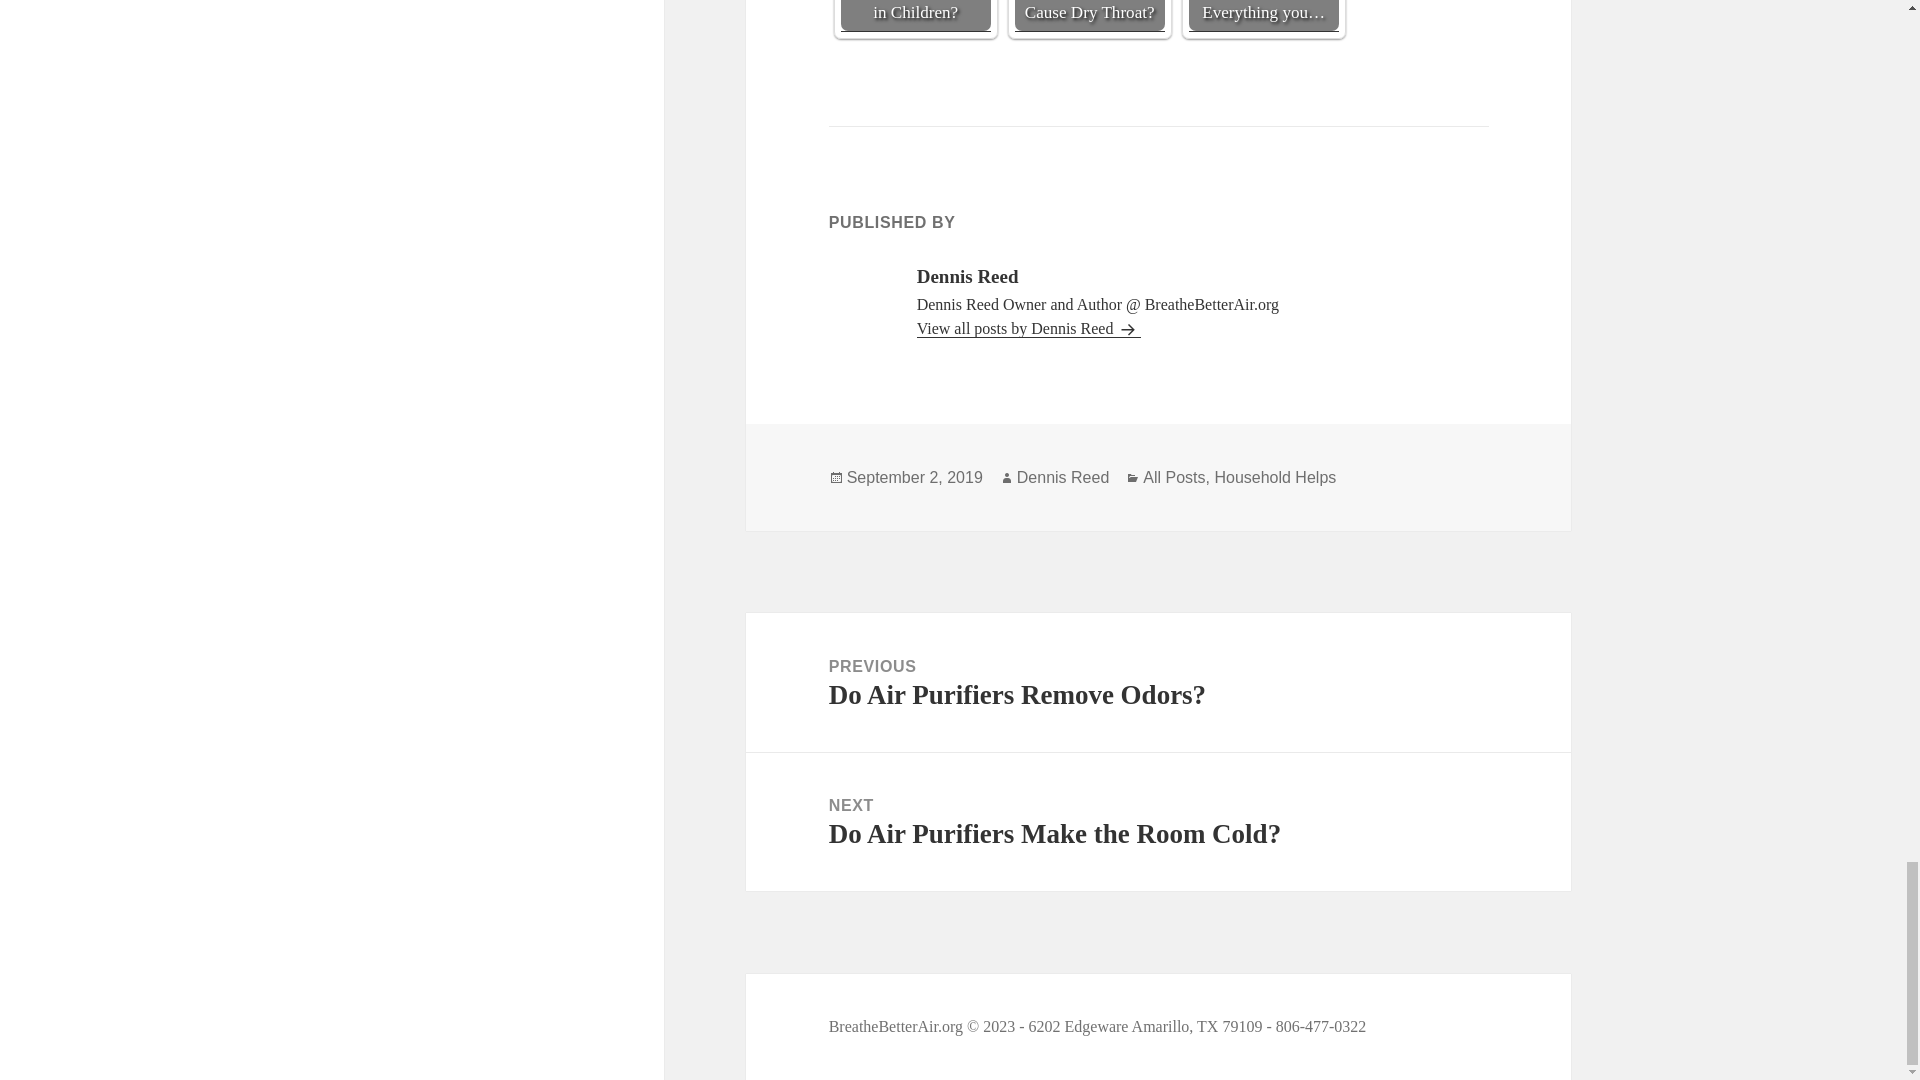 The height and width of the screenshot is (1080, 1920). I want to click on View all posts by Dennis Reed, so click(1063, 476).